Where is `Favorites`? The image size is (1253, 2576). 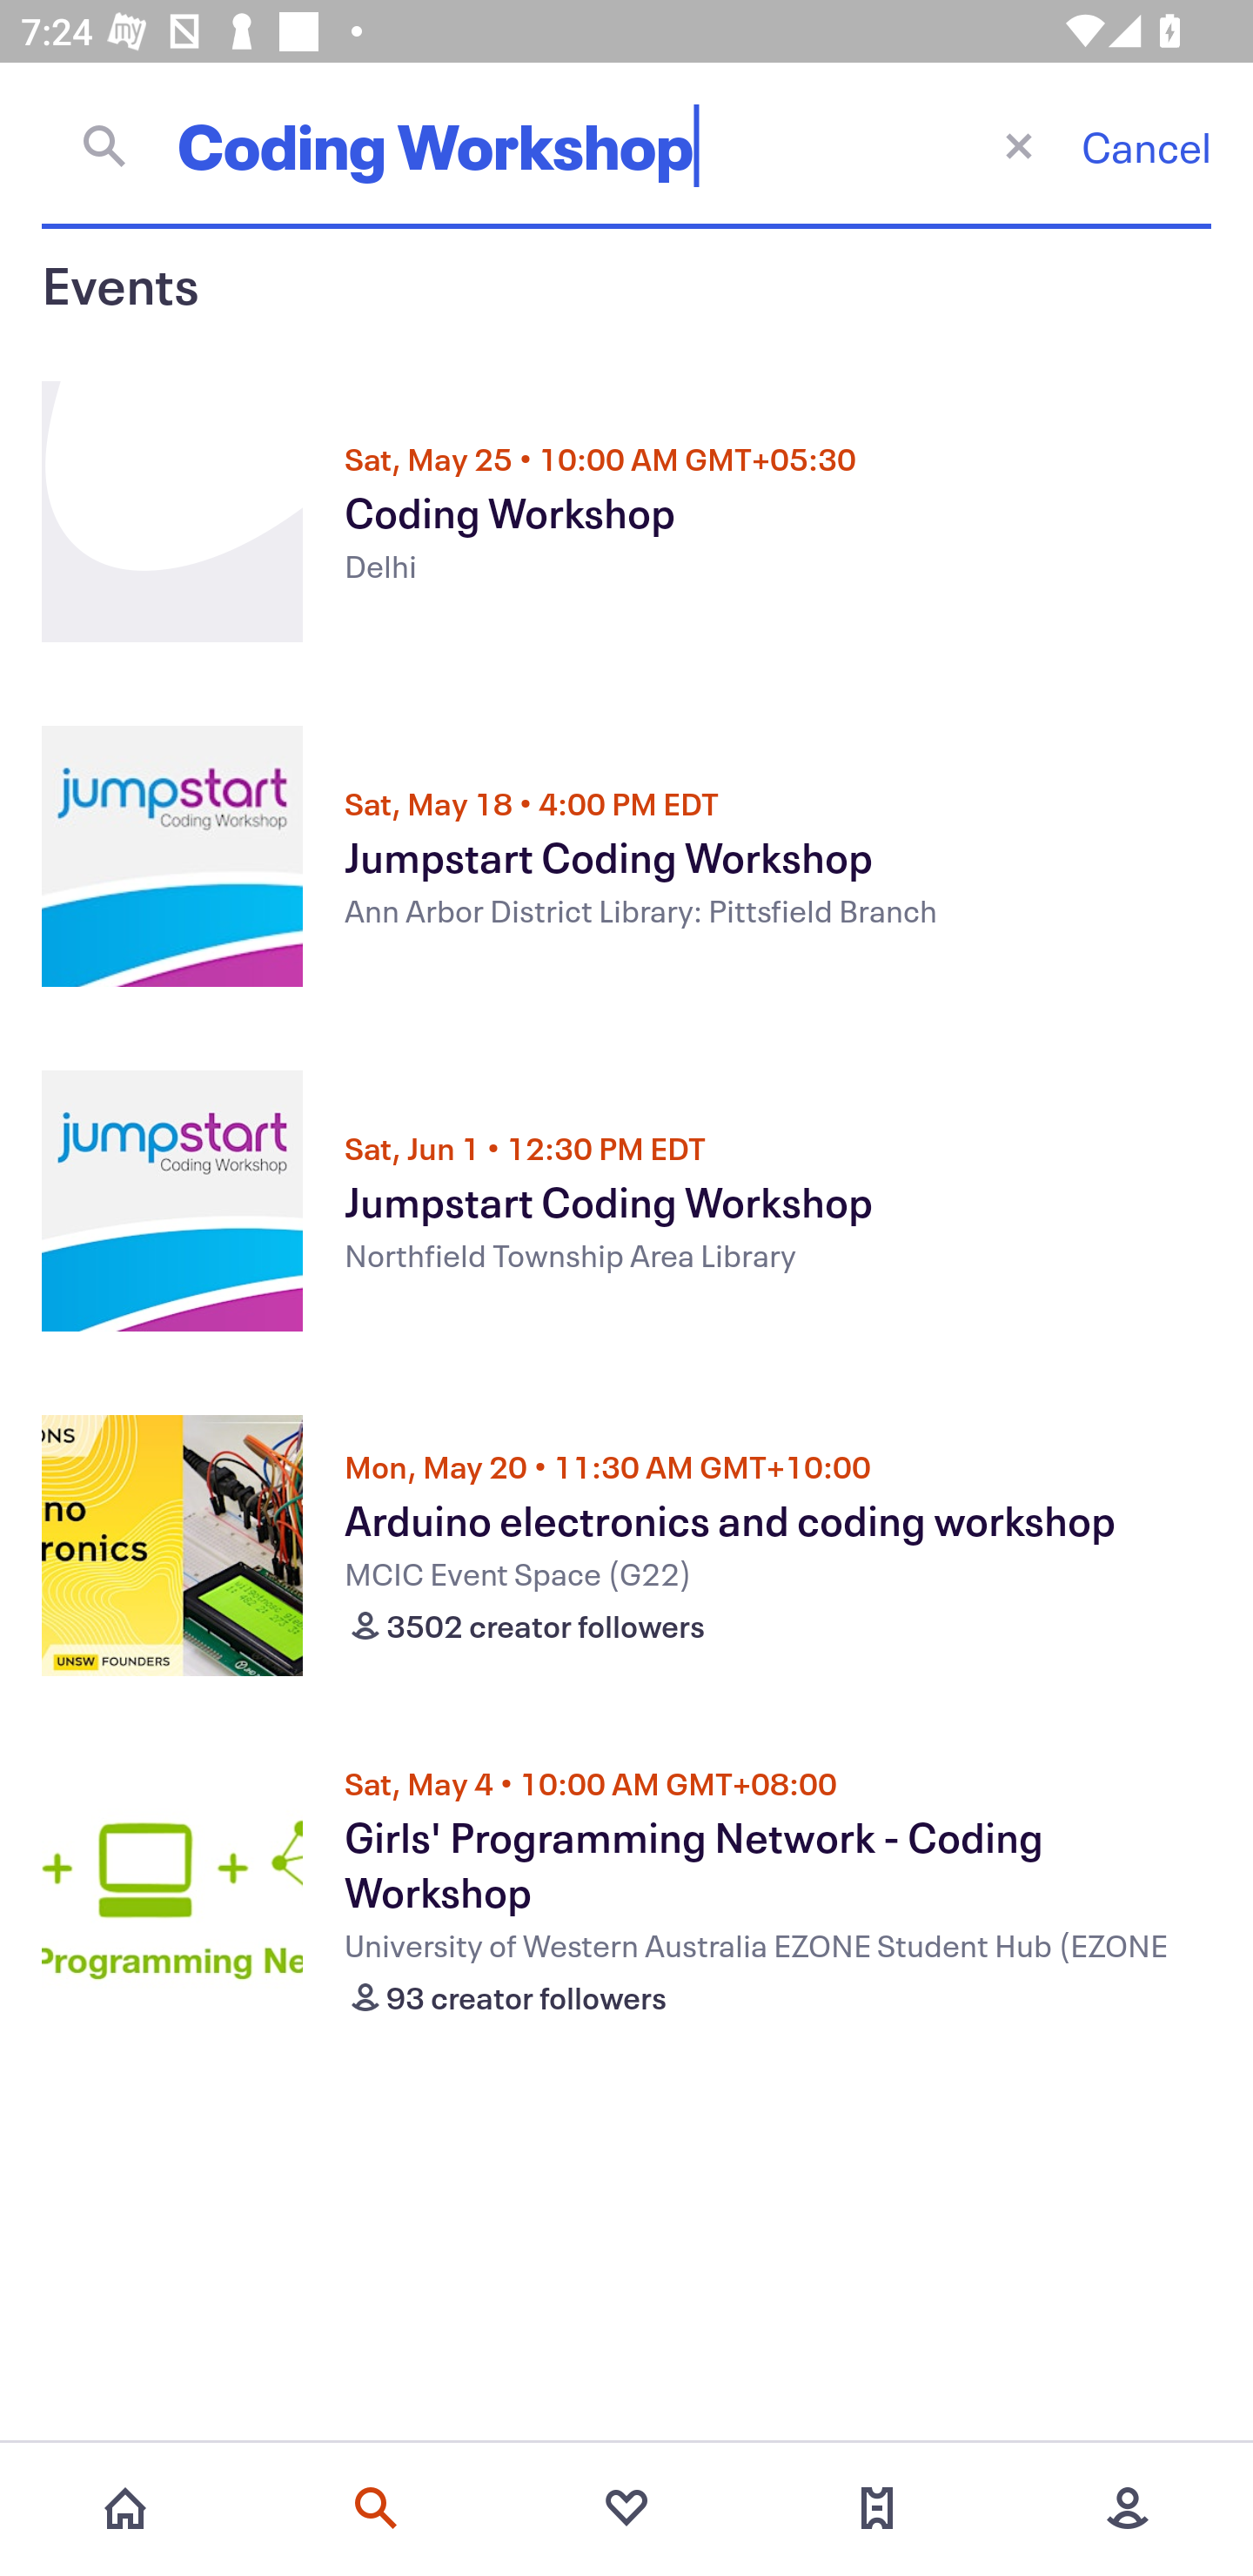
Favorites is located at coordinates (626, 2508).